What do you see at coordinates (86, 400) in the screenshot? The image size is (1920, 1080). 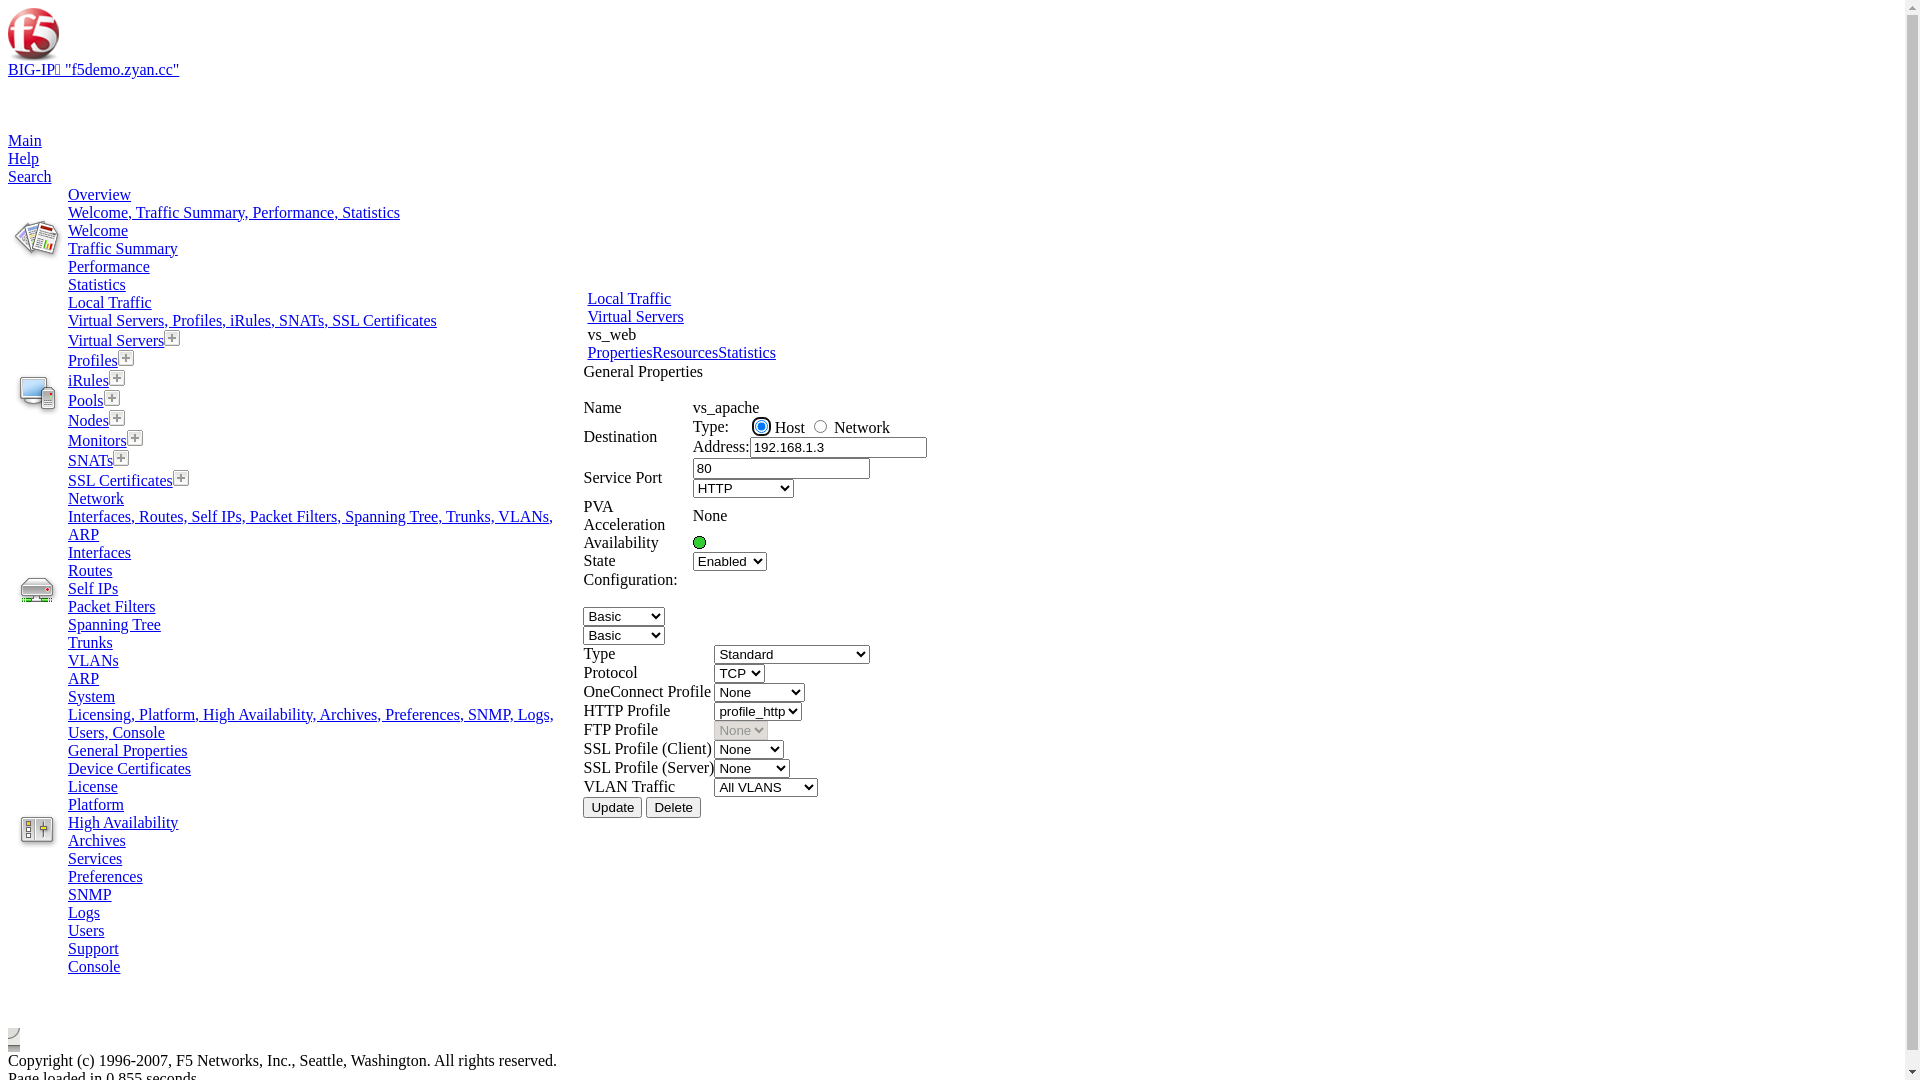 I see `Pools` at bounding box center [86, 400].